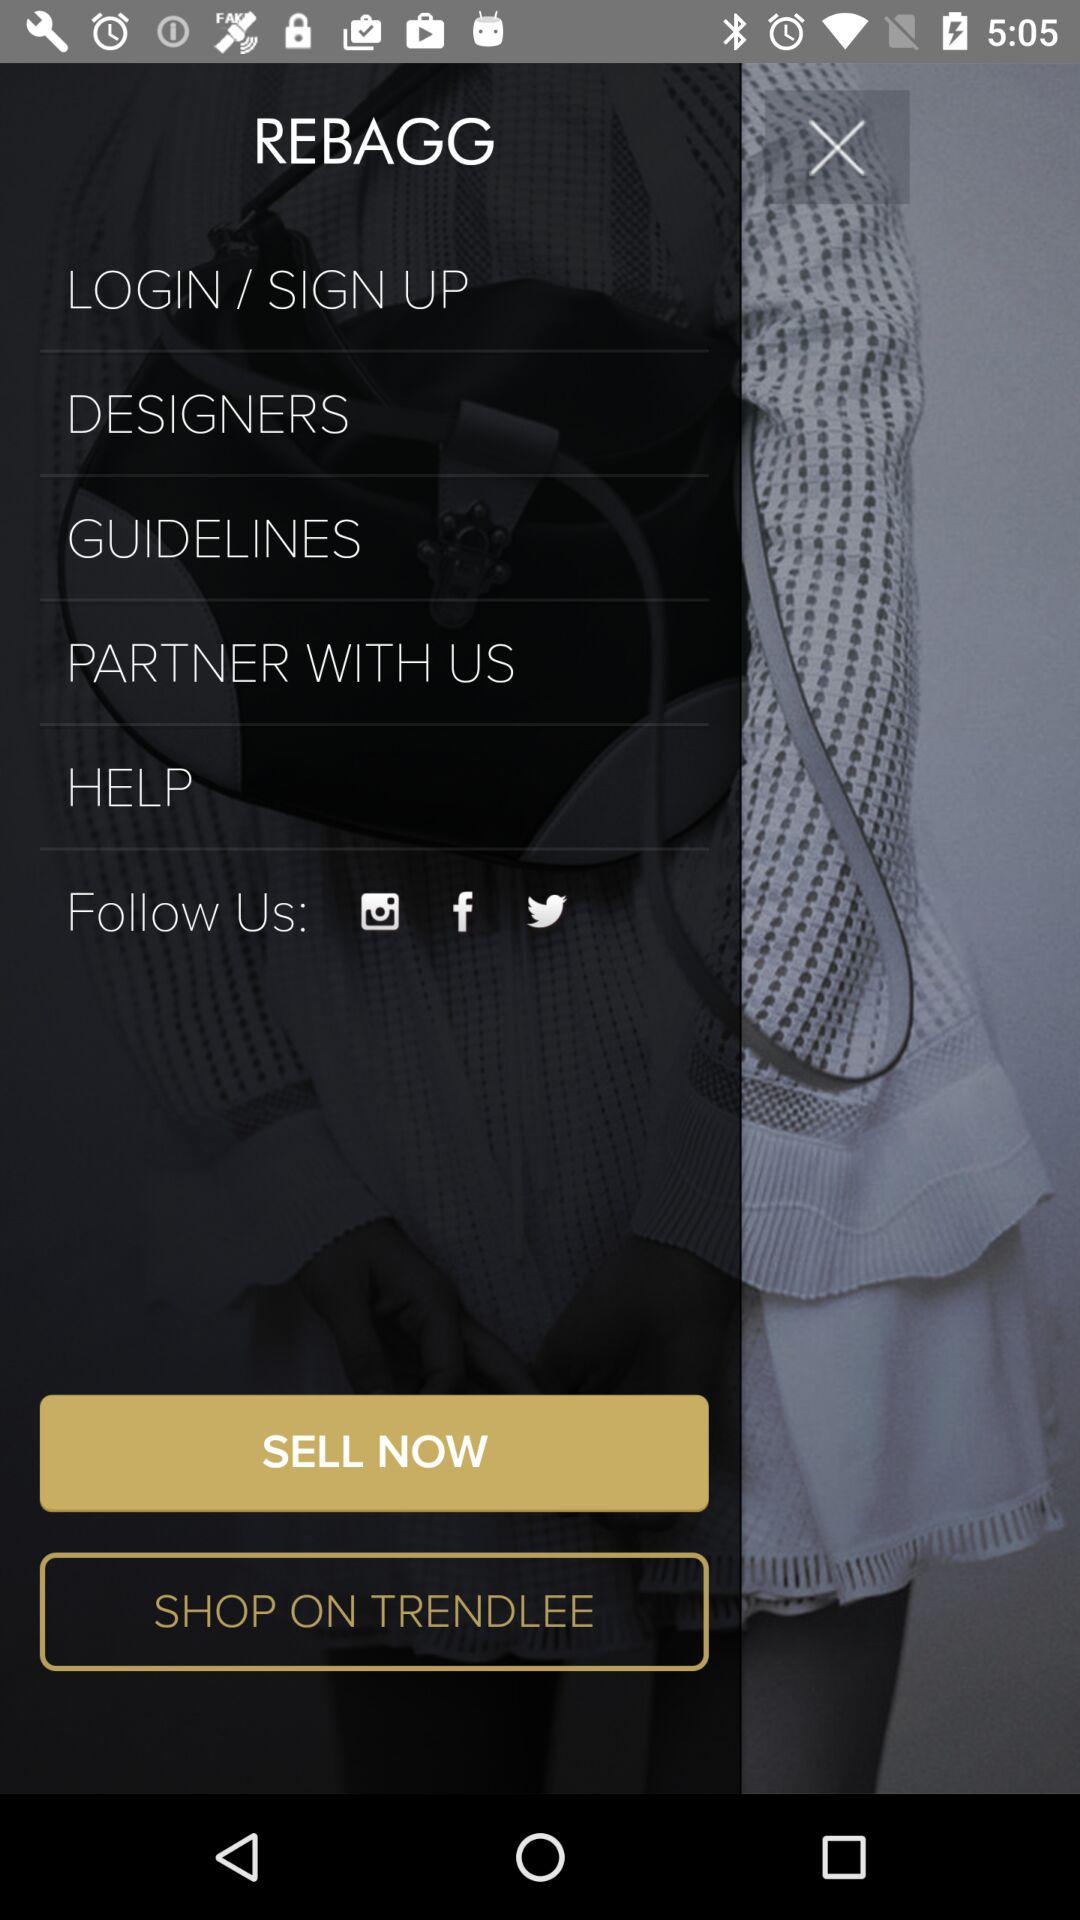 This screenshot has height=1920, width=1080. Describe the element at coordinates (374, 1453) in the screenshot. I see `scroll to the sell now item` at that location.